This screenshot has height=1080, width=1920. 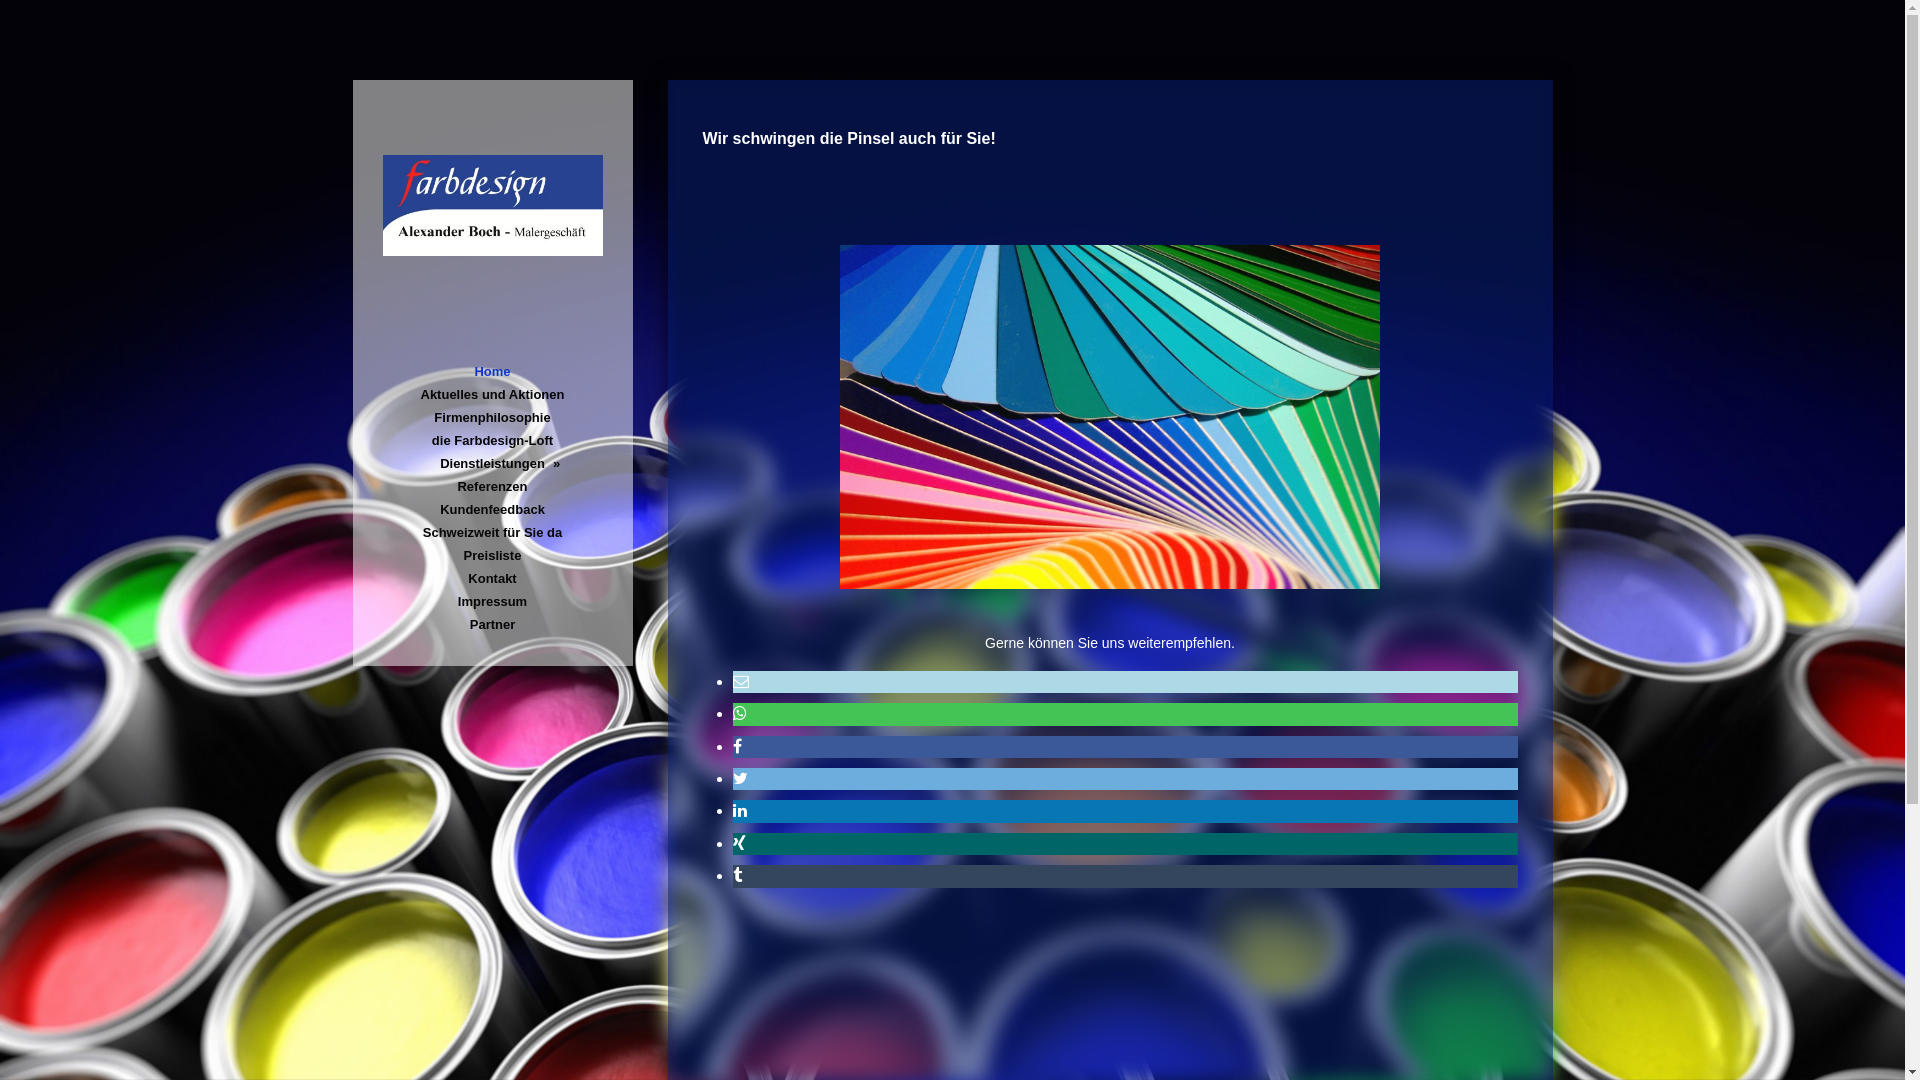 I want to click on Partner, so click(x=492, y=624).